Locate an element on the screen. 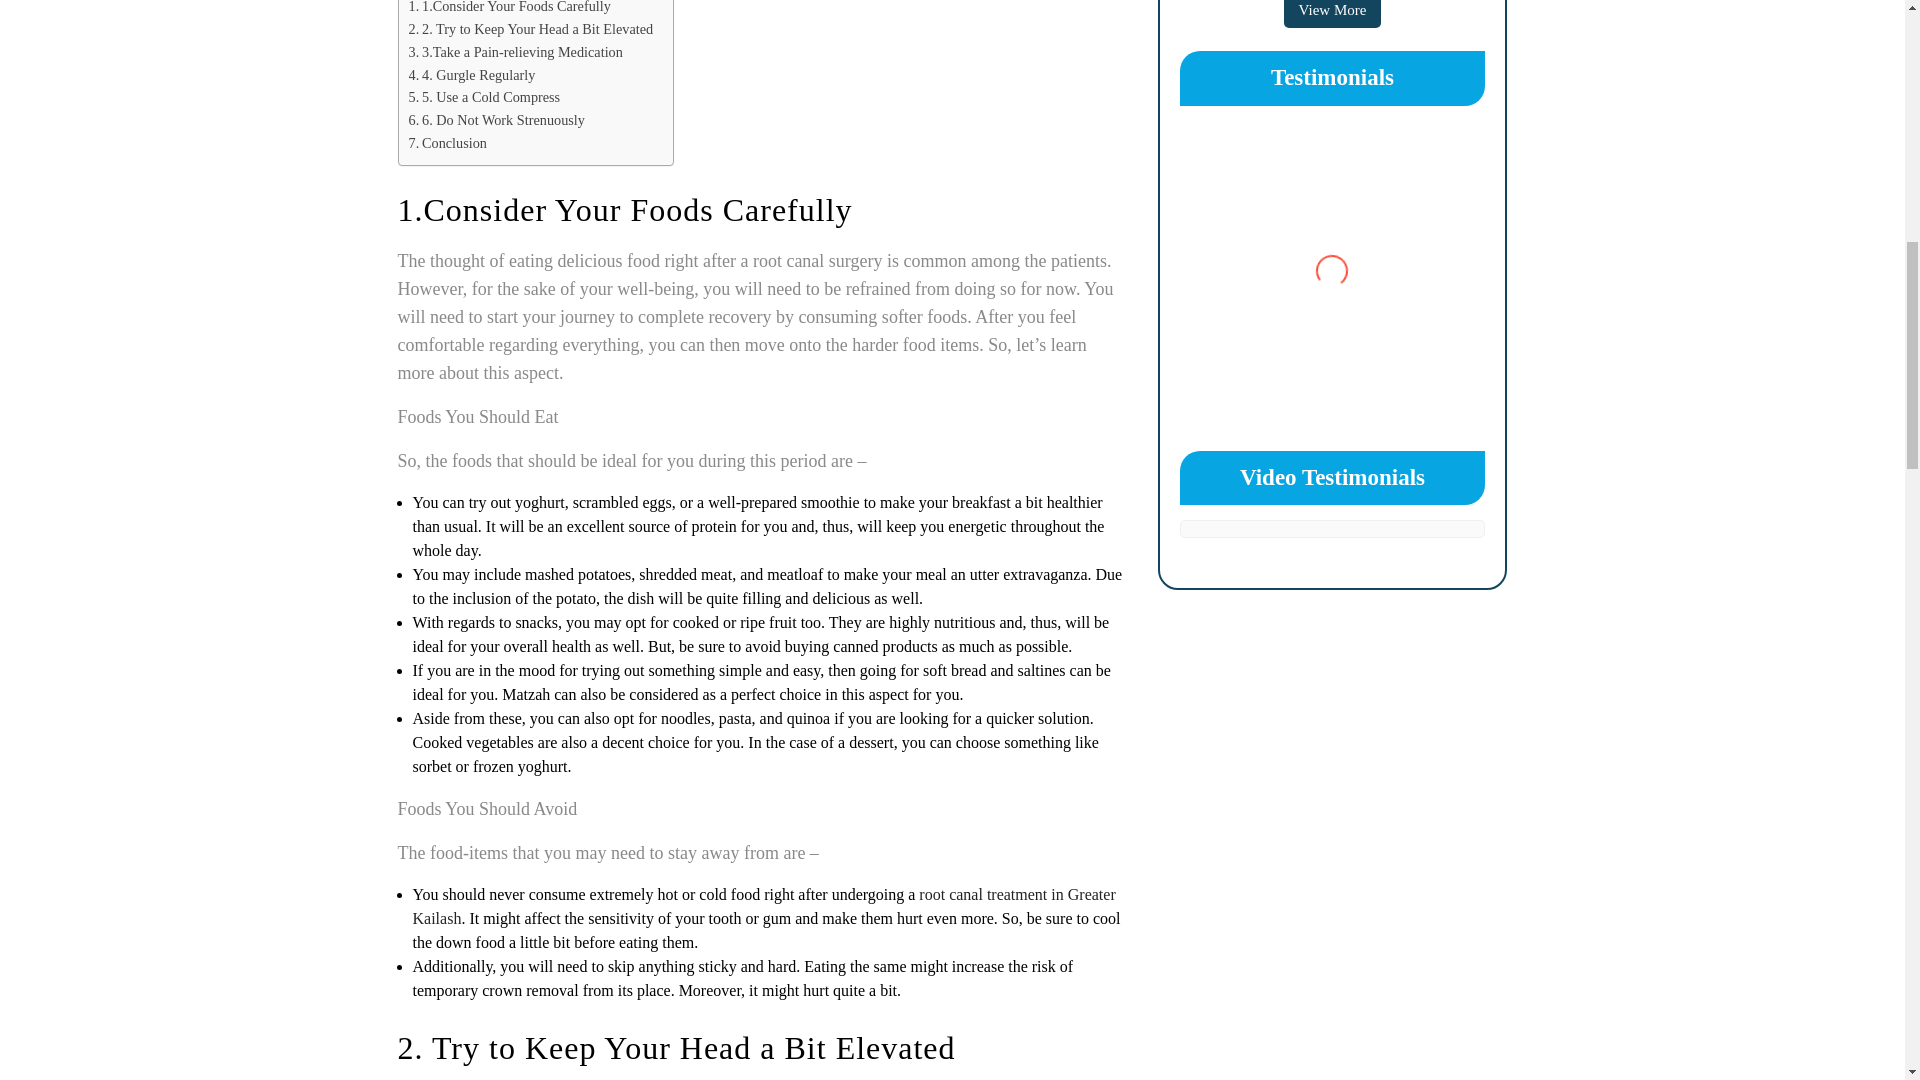 The image size is (1920, 1080). 5. Use a Cold Compress is located at coordinates (484, 98).